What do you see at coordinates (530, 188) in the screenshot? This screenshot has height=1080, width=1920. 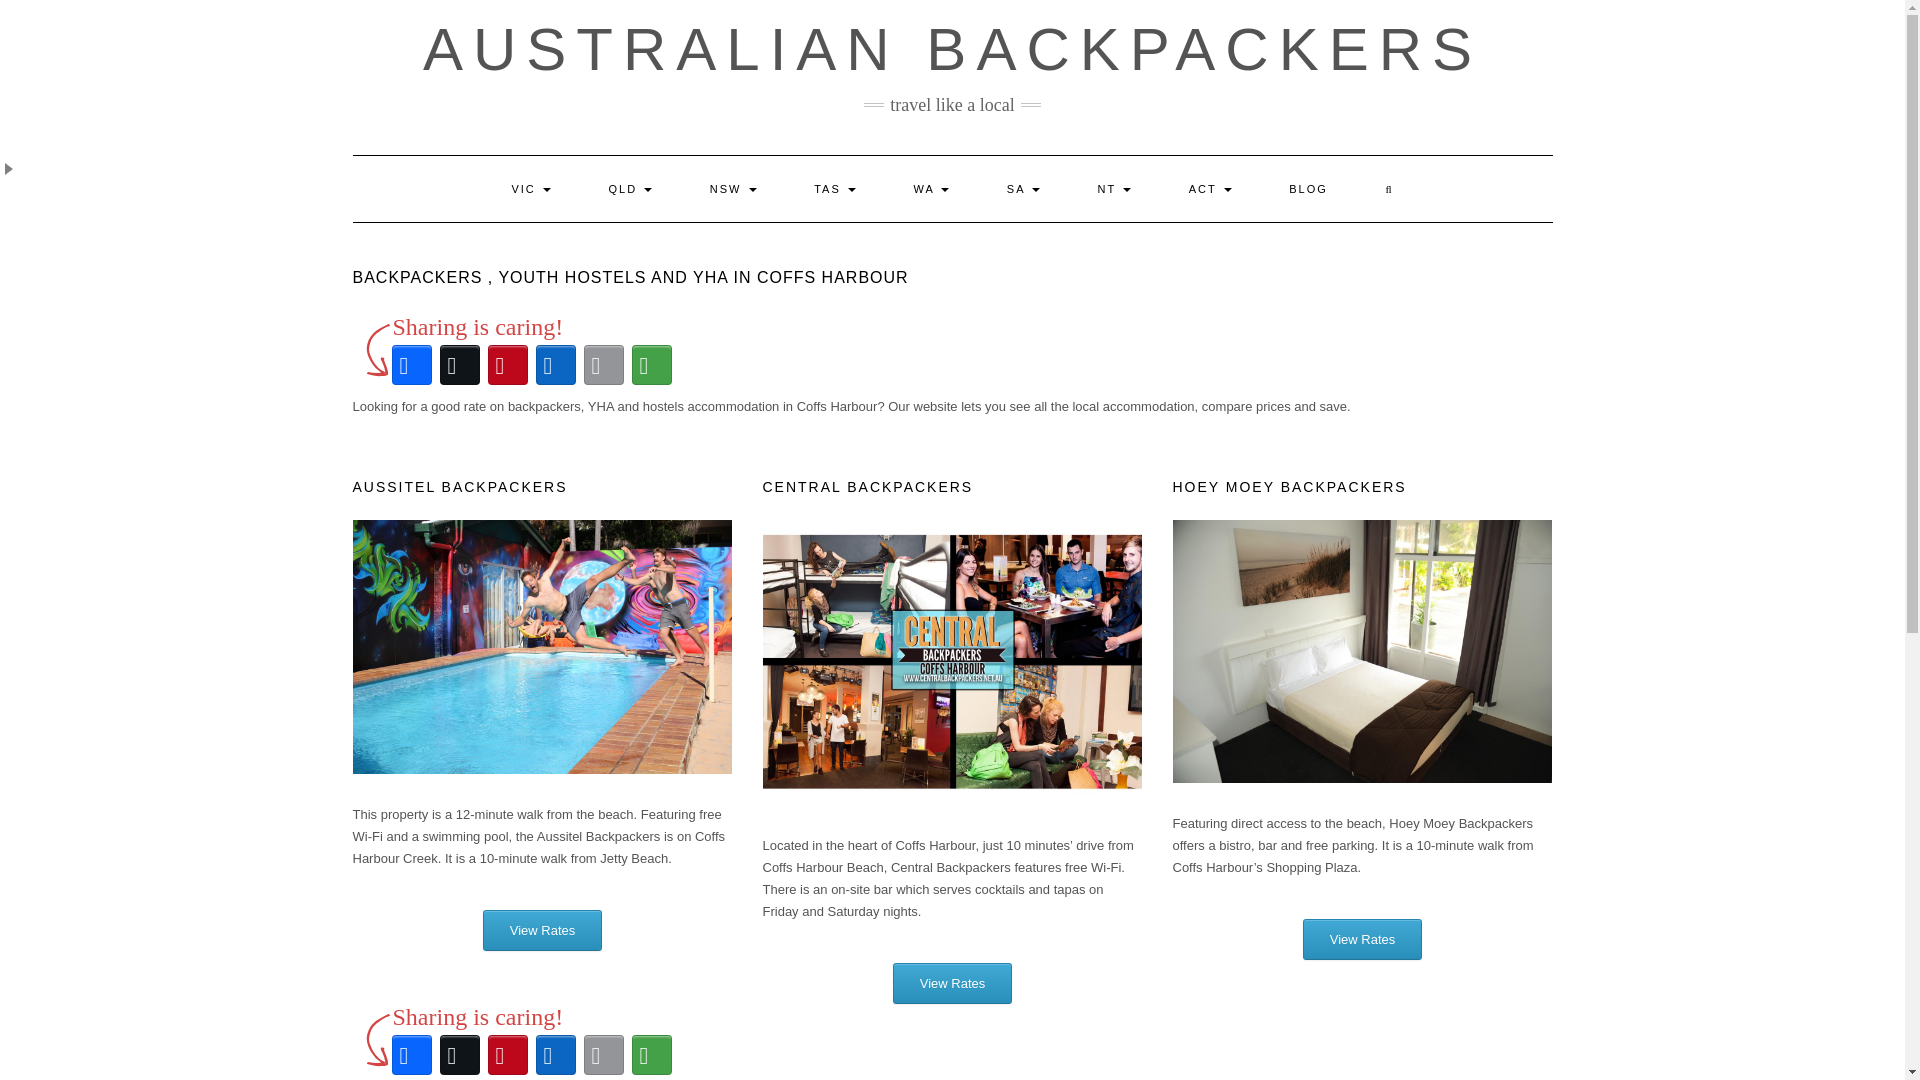 I see `VIC` at bounding box center [530, 188].